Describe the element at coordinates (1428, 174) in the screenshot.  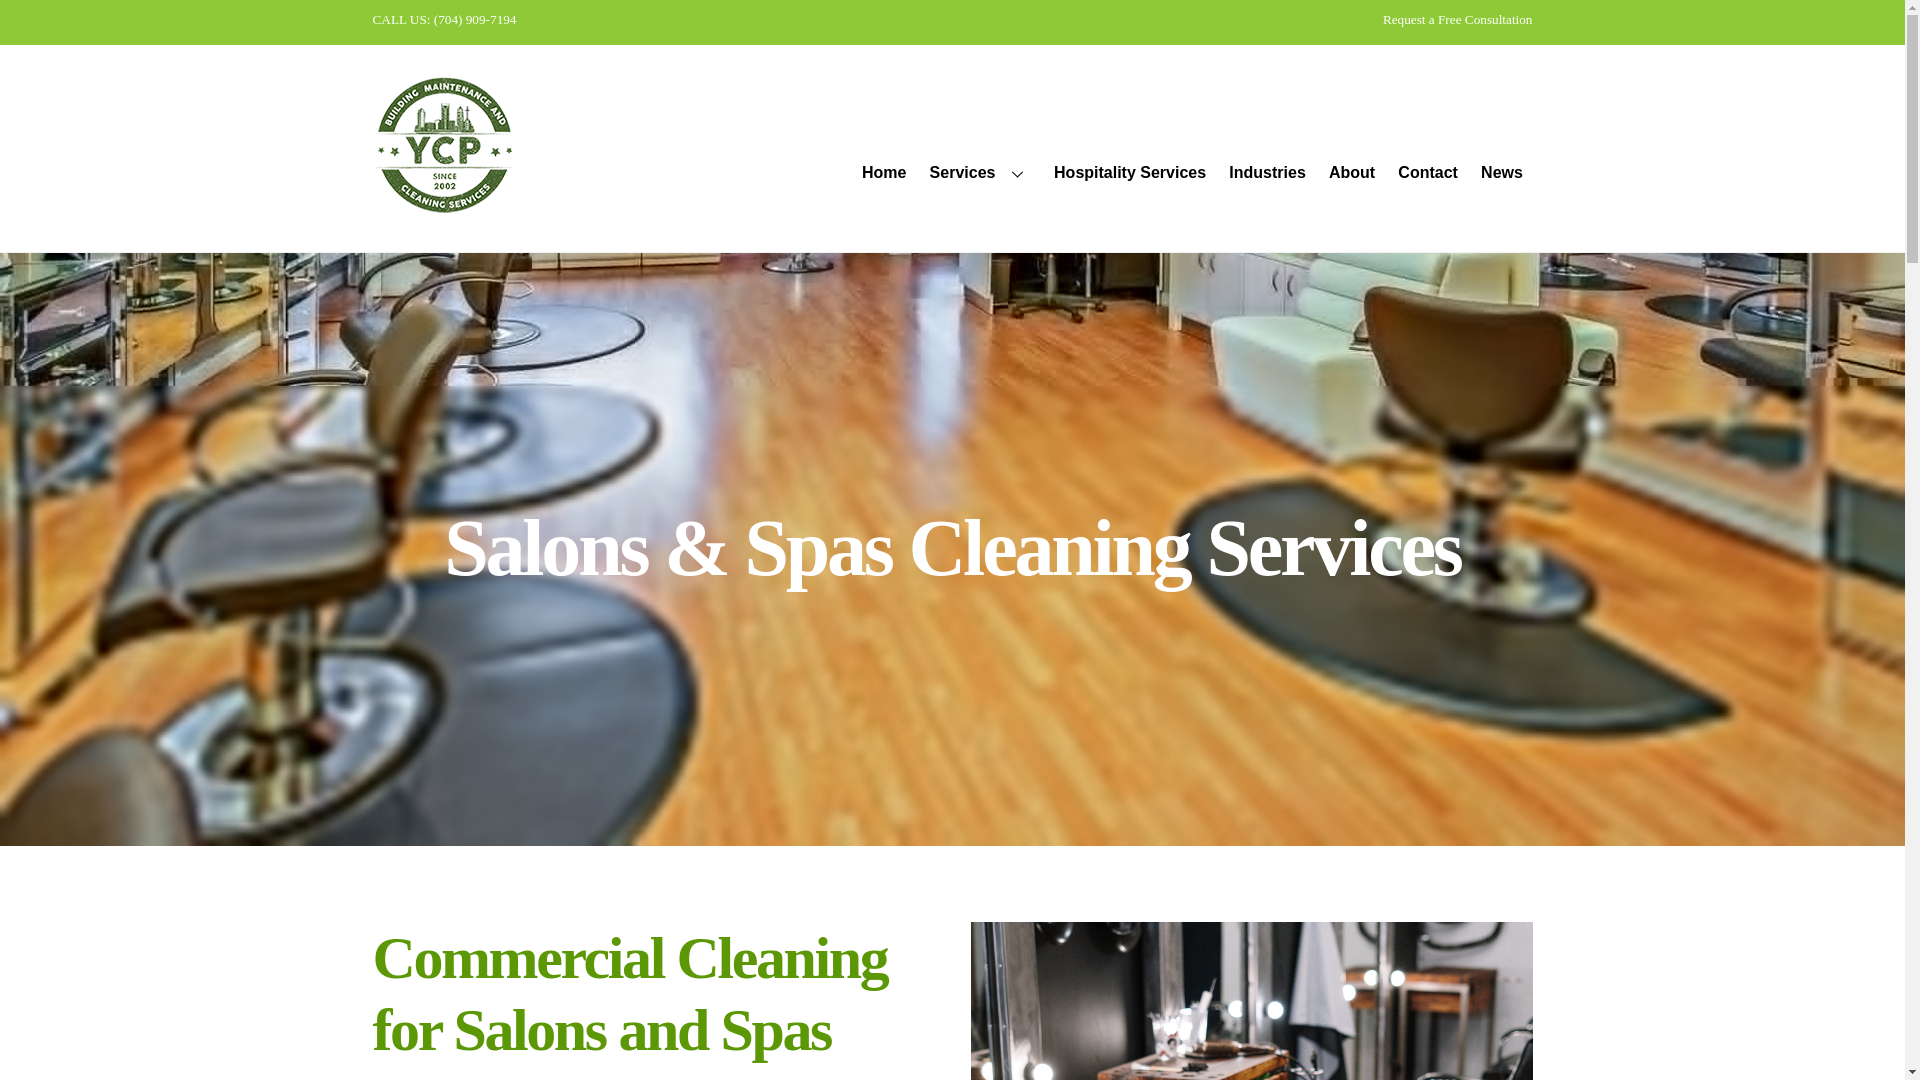
I see `Contact` at that location.